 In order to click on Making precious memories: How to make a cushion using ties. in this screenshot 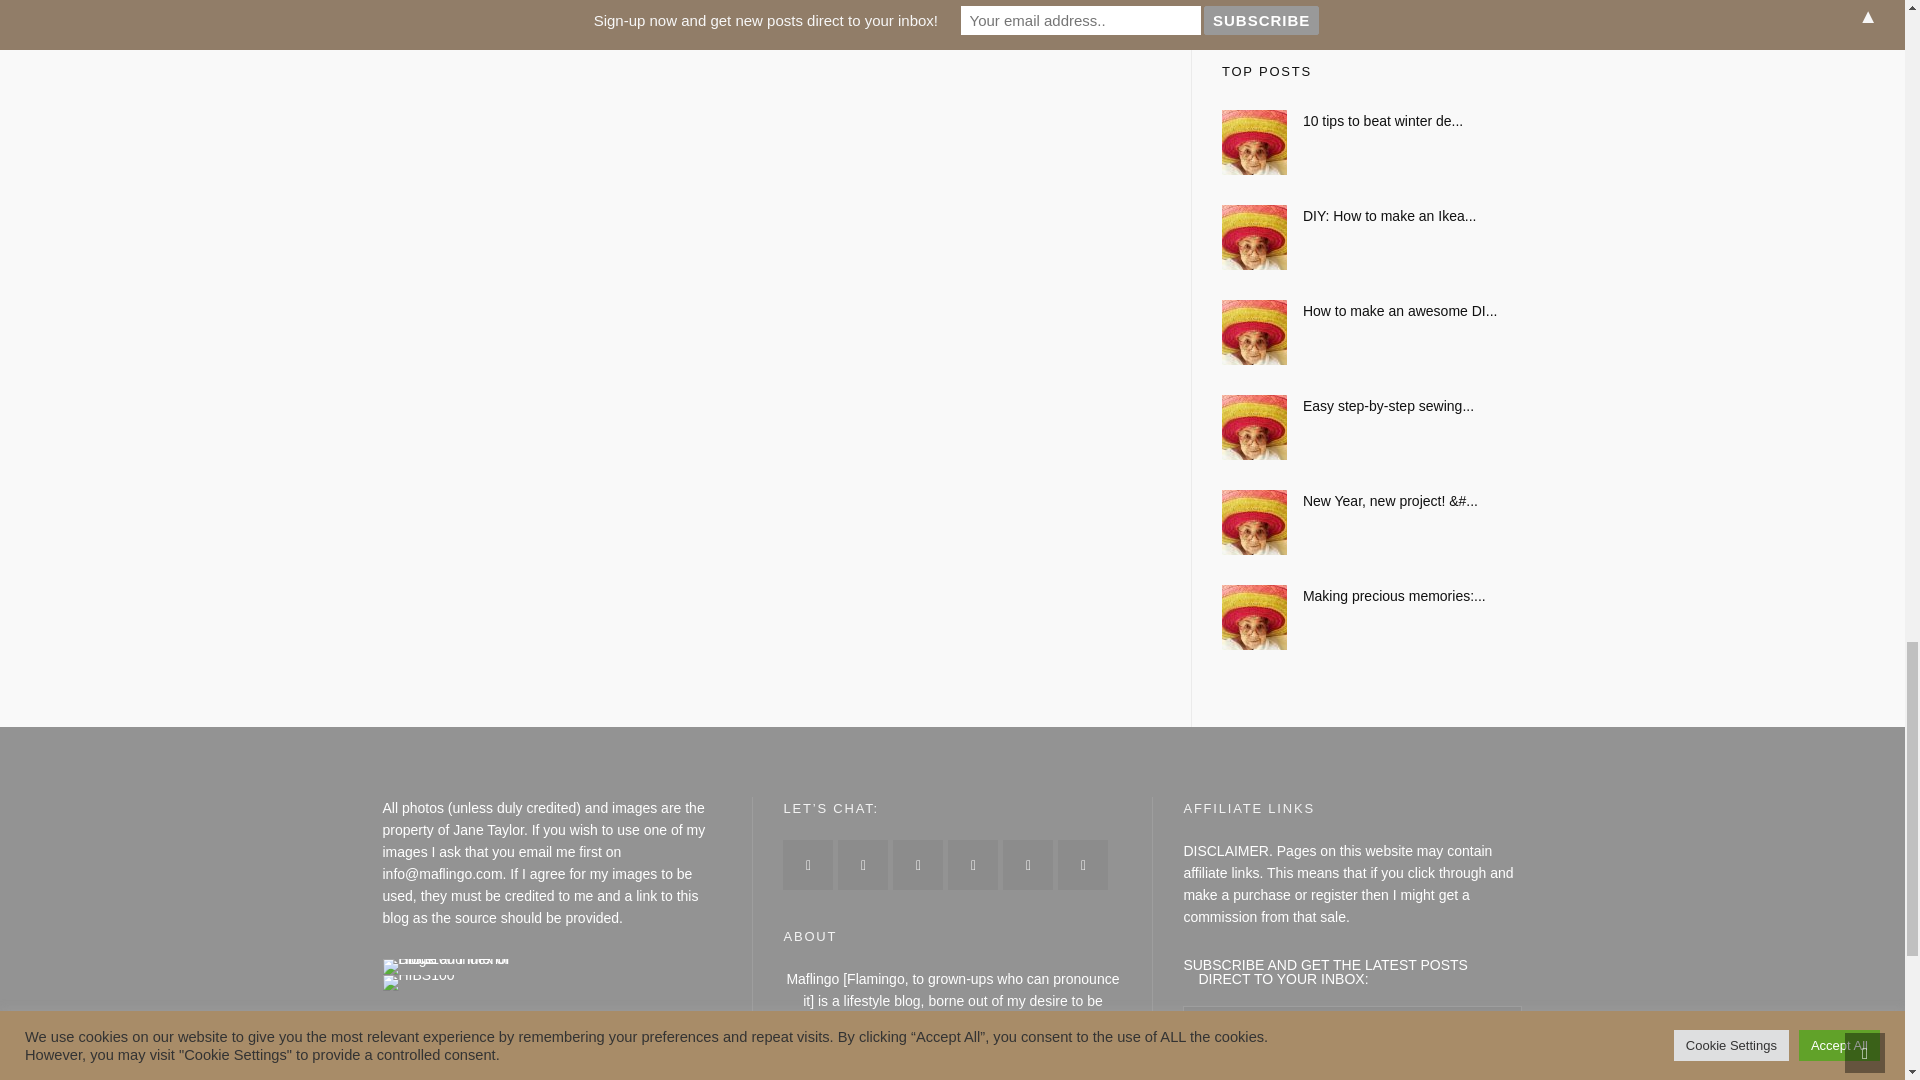, I will do `click(1372, 596)`.